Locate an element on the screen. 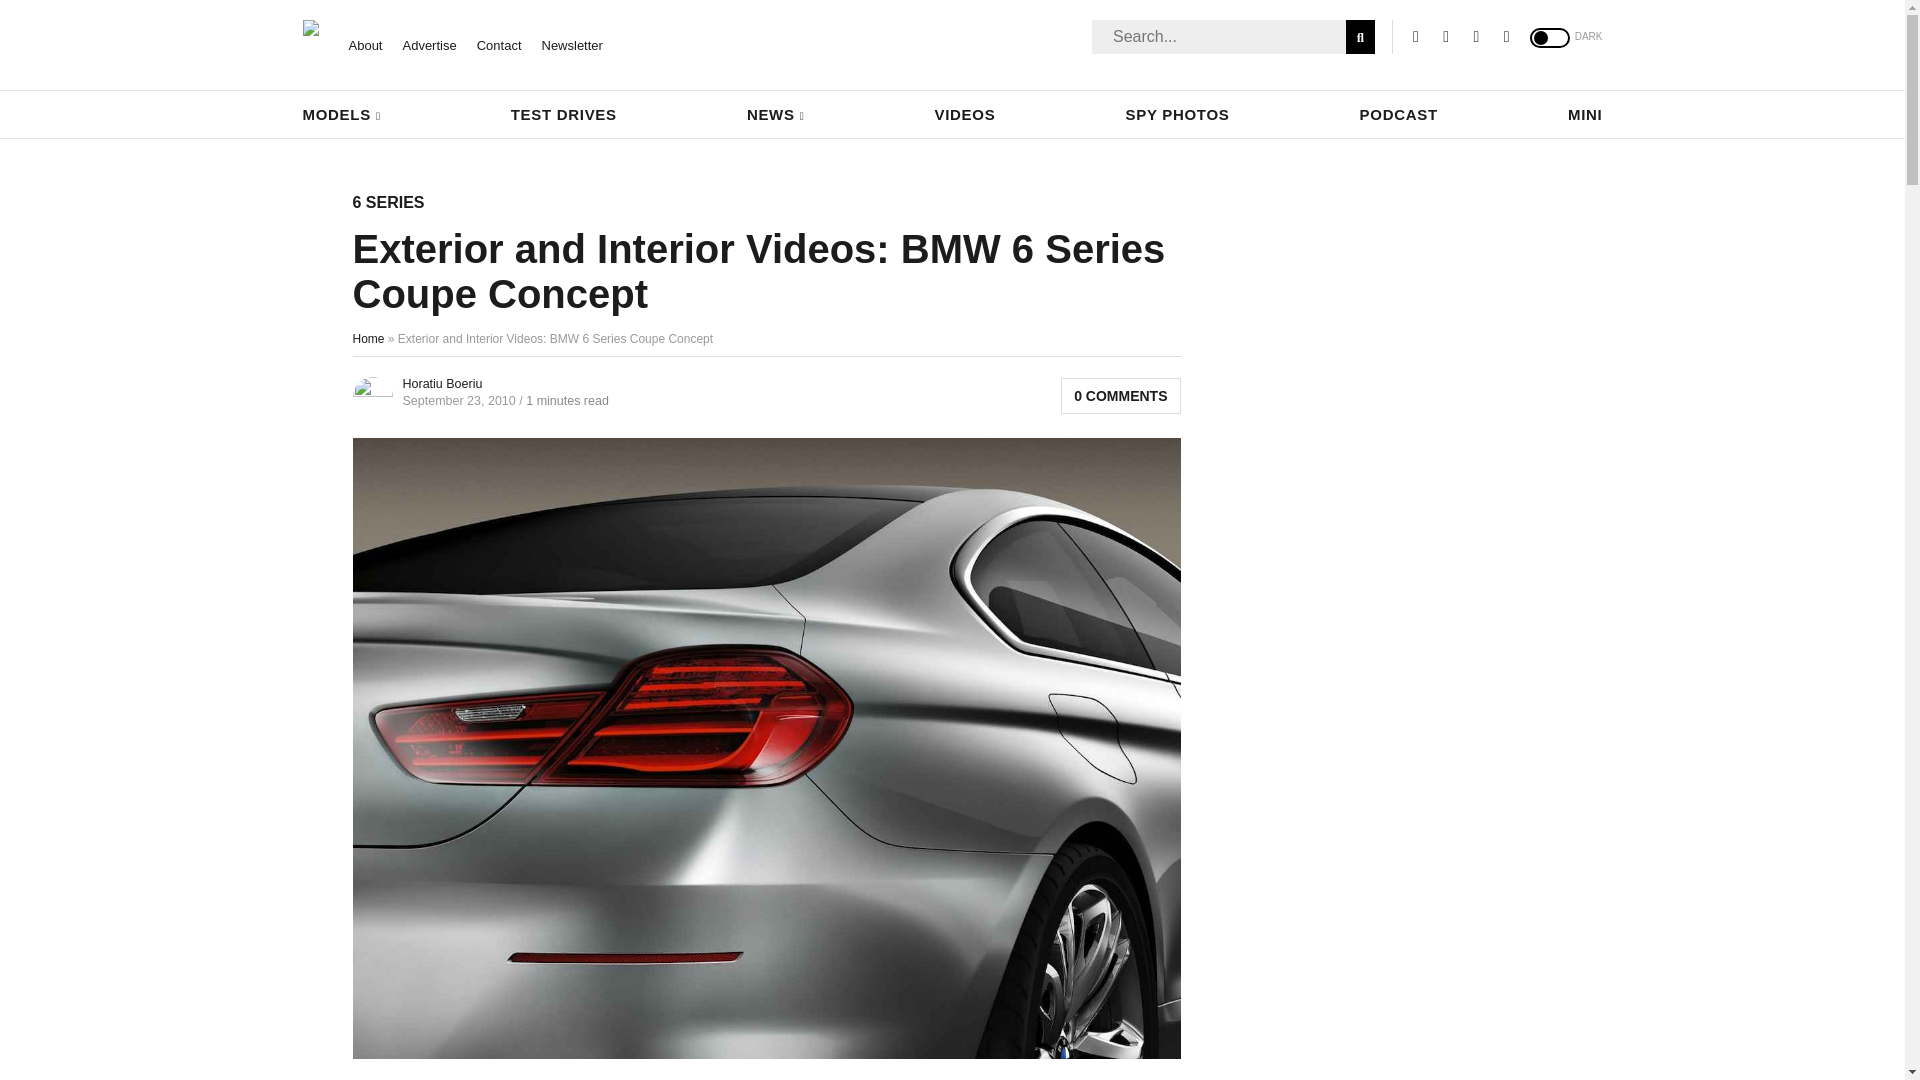 This screenshot has height=1080, width=1920. MODELS is located at coordinates (340, 114).